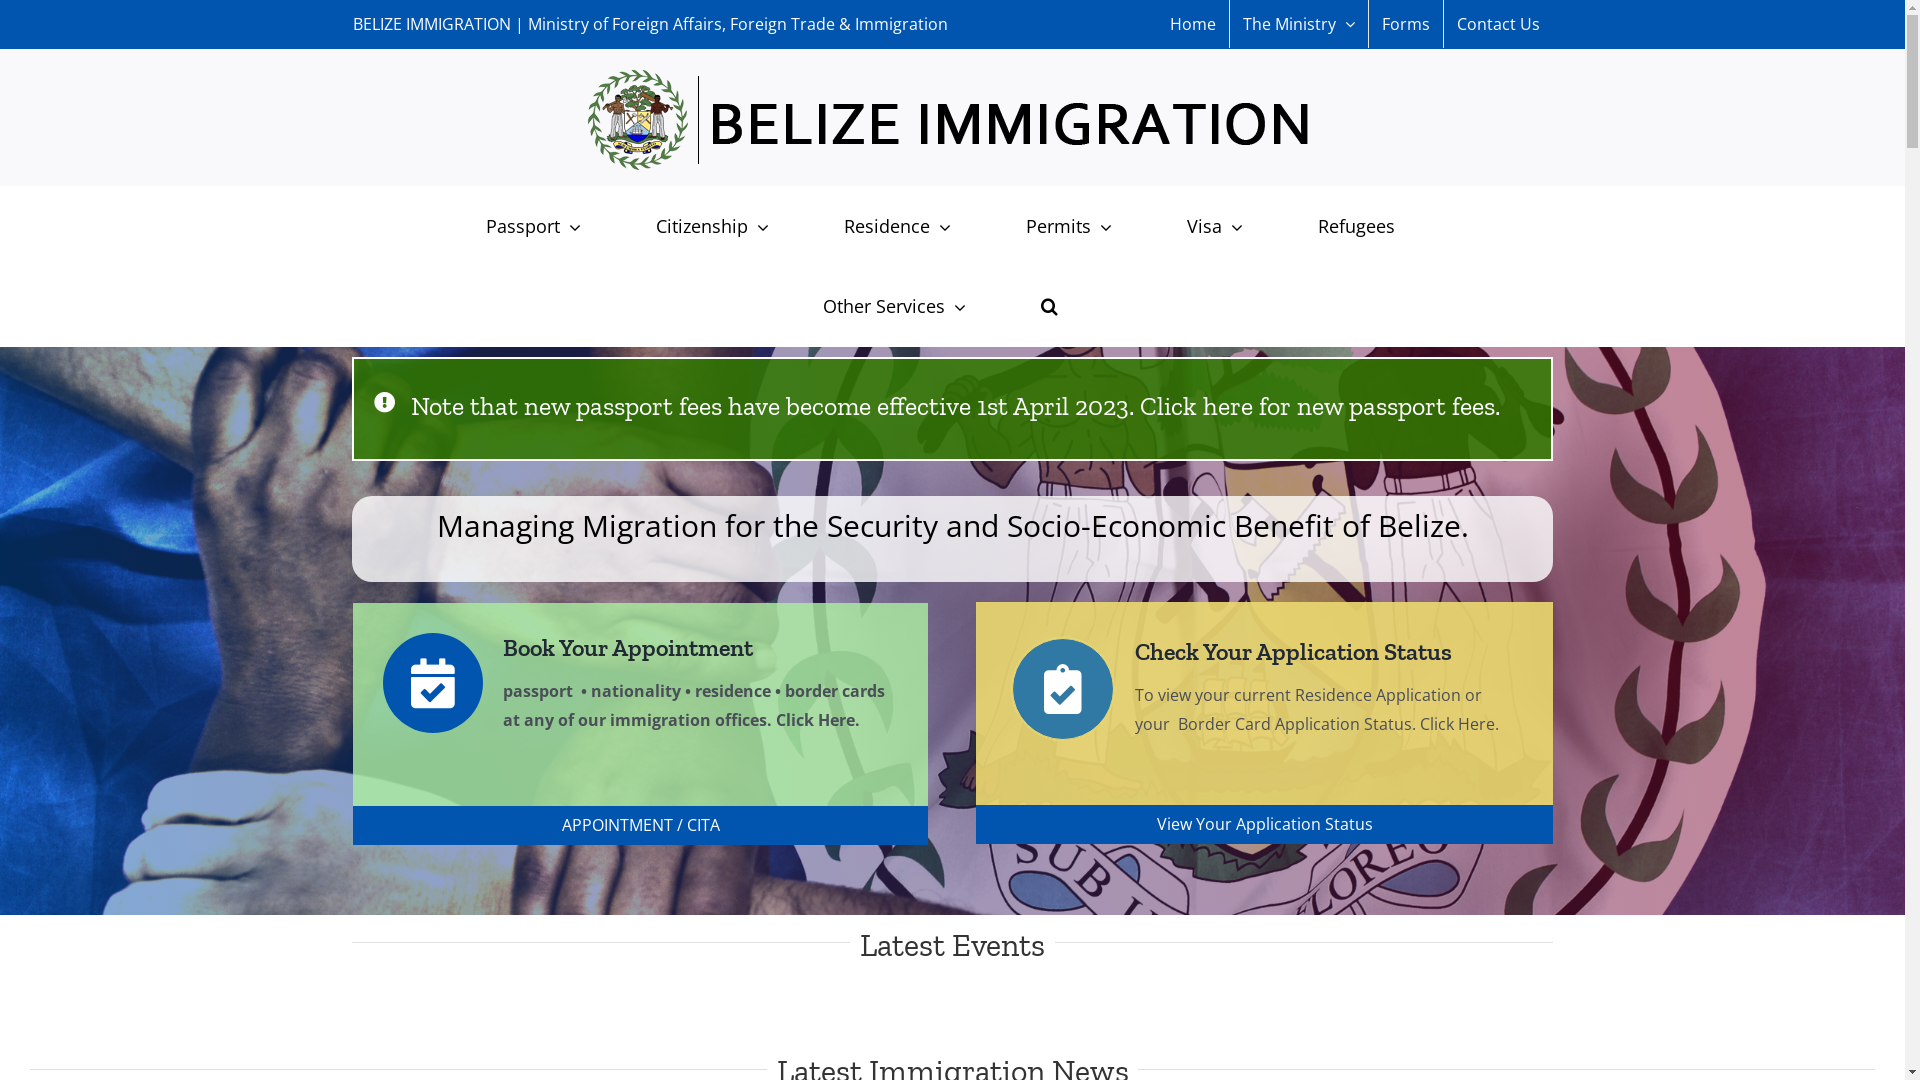 The width and height of the screenshot is (1920, 1080). Describe the element at coordinates (1264, 824) in the screenshot. I see `View Your Application Status` at that location.